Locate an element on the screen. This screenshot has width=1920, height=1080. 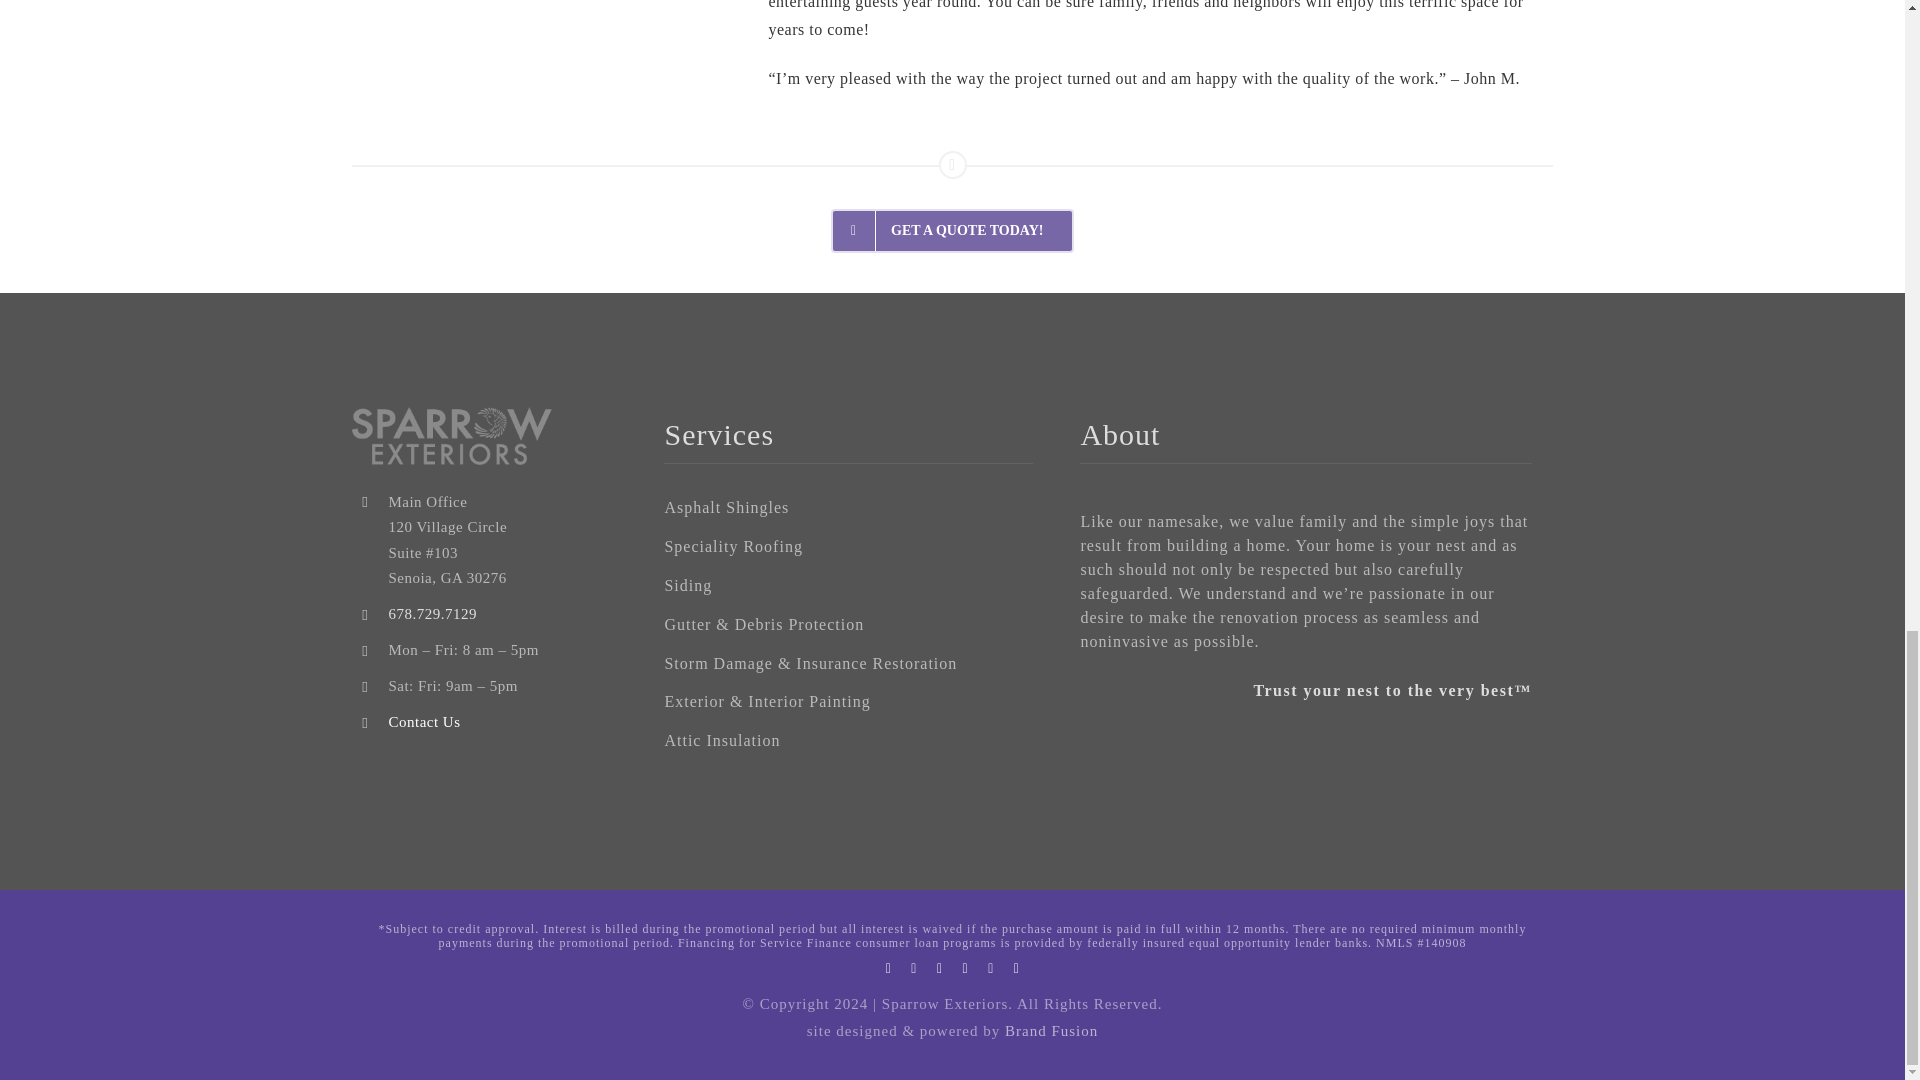
Contact Us is located at coordinates (424, 722).